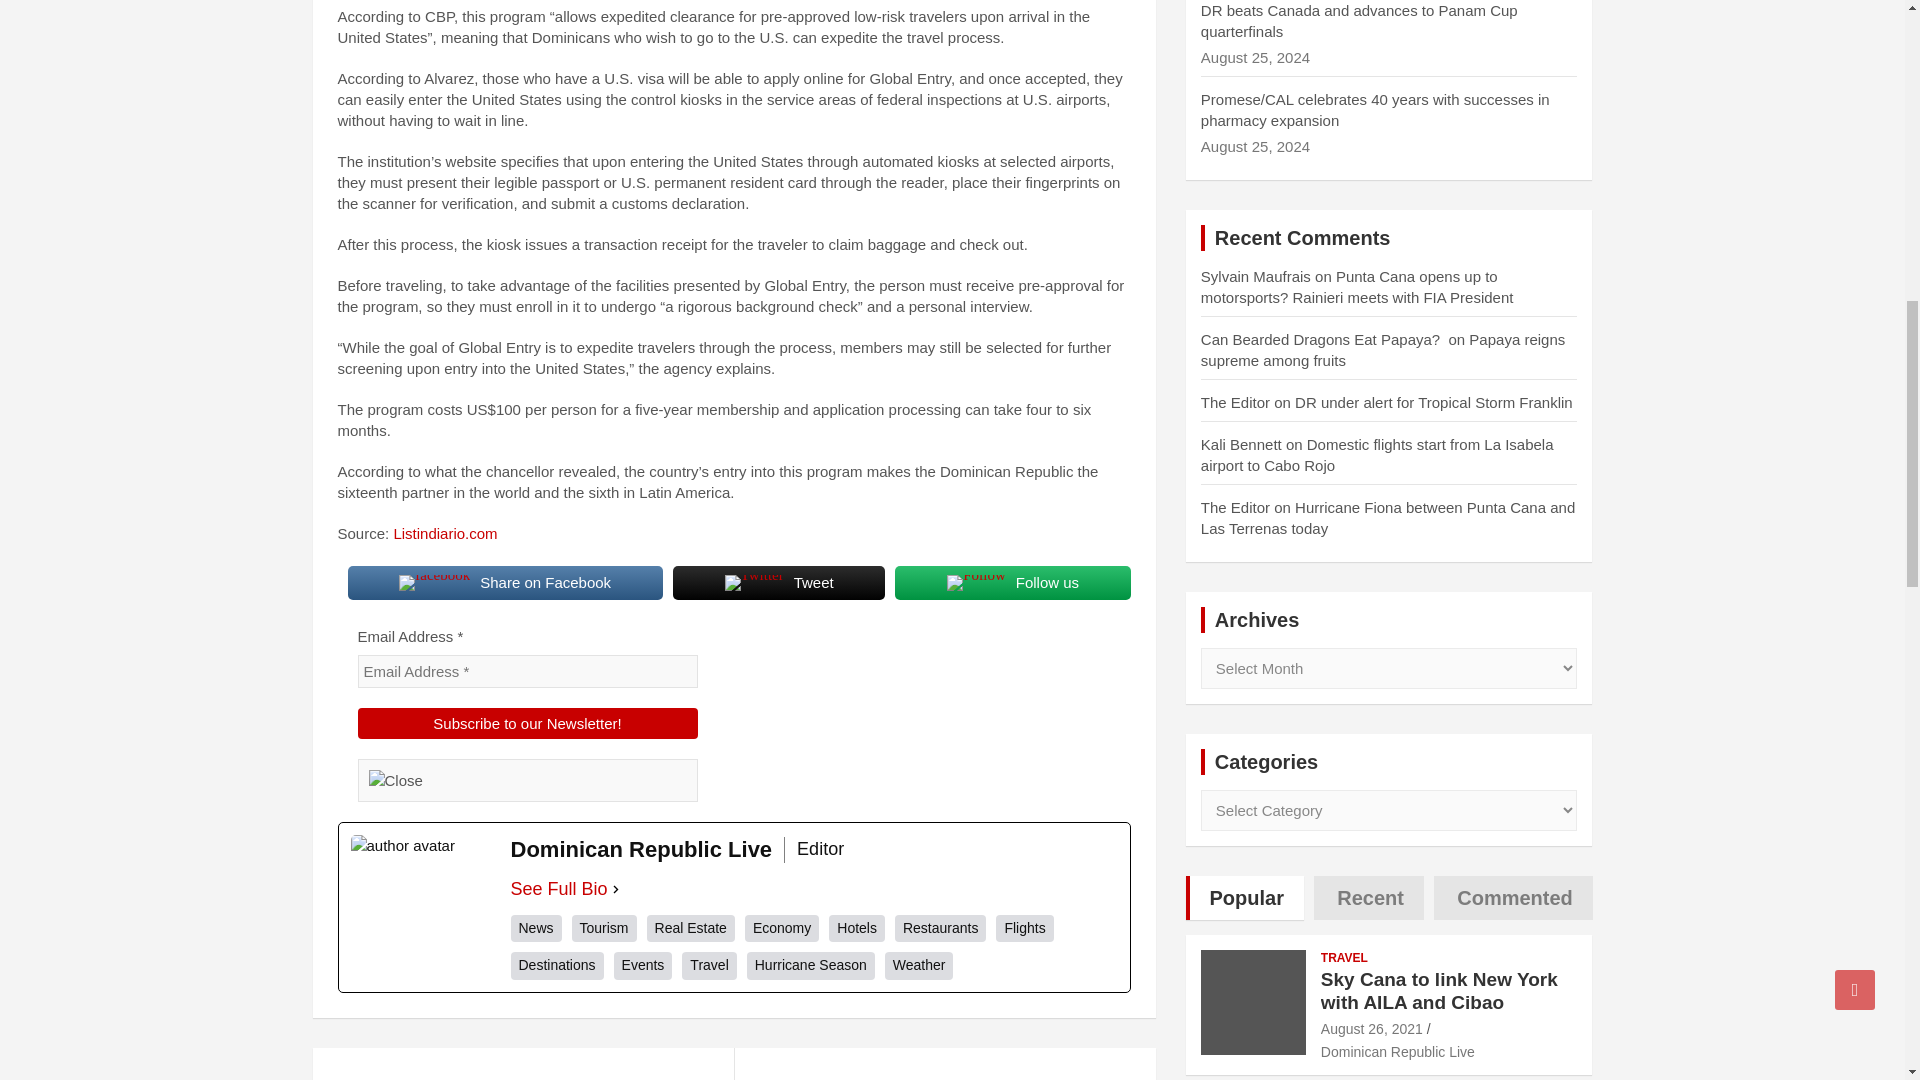 This screenshot has width=1920, height=1080. What do you see at coordinates (528, 723) in the screenshot?
I see `Subscribe to our Newsletter!` at bounding box center [528, 723].